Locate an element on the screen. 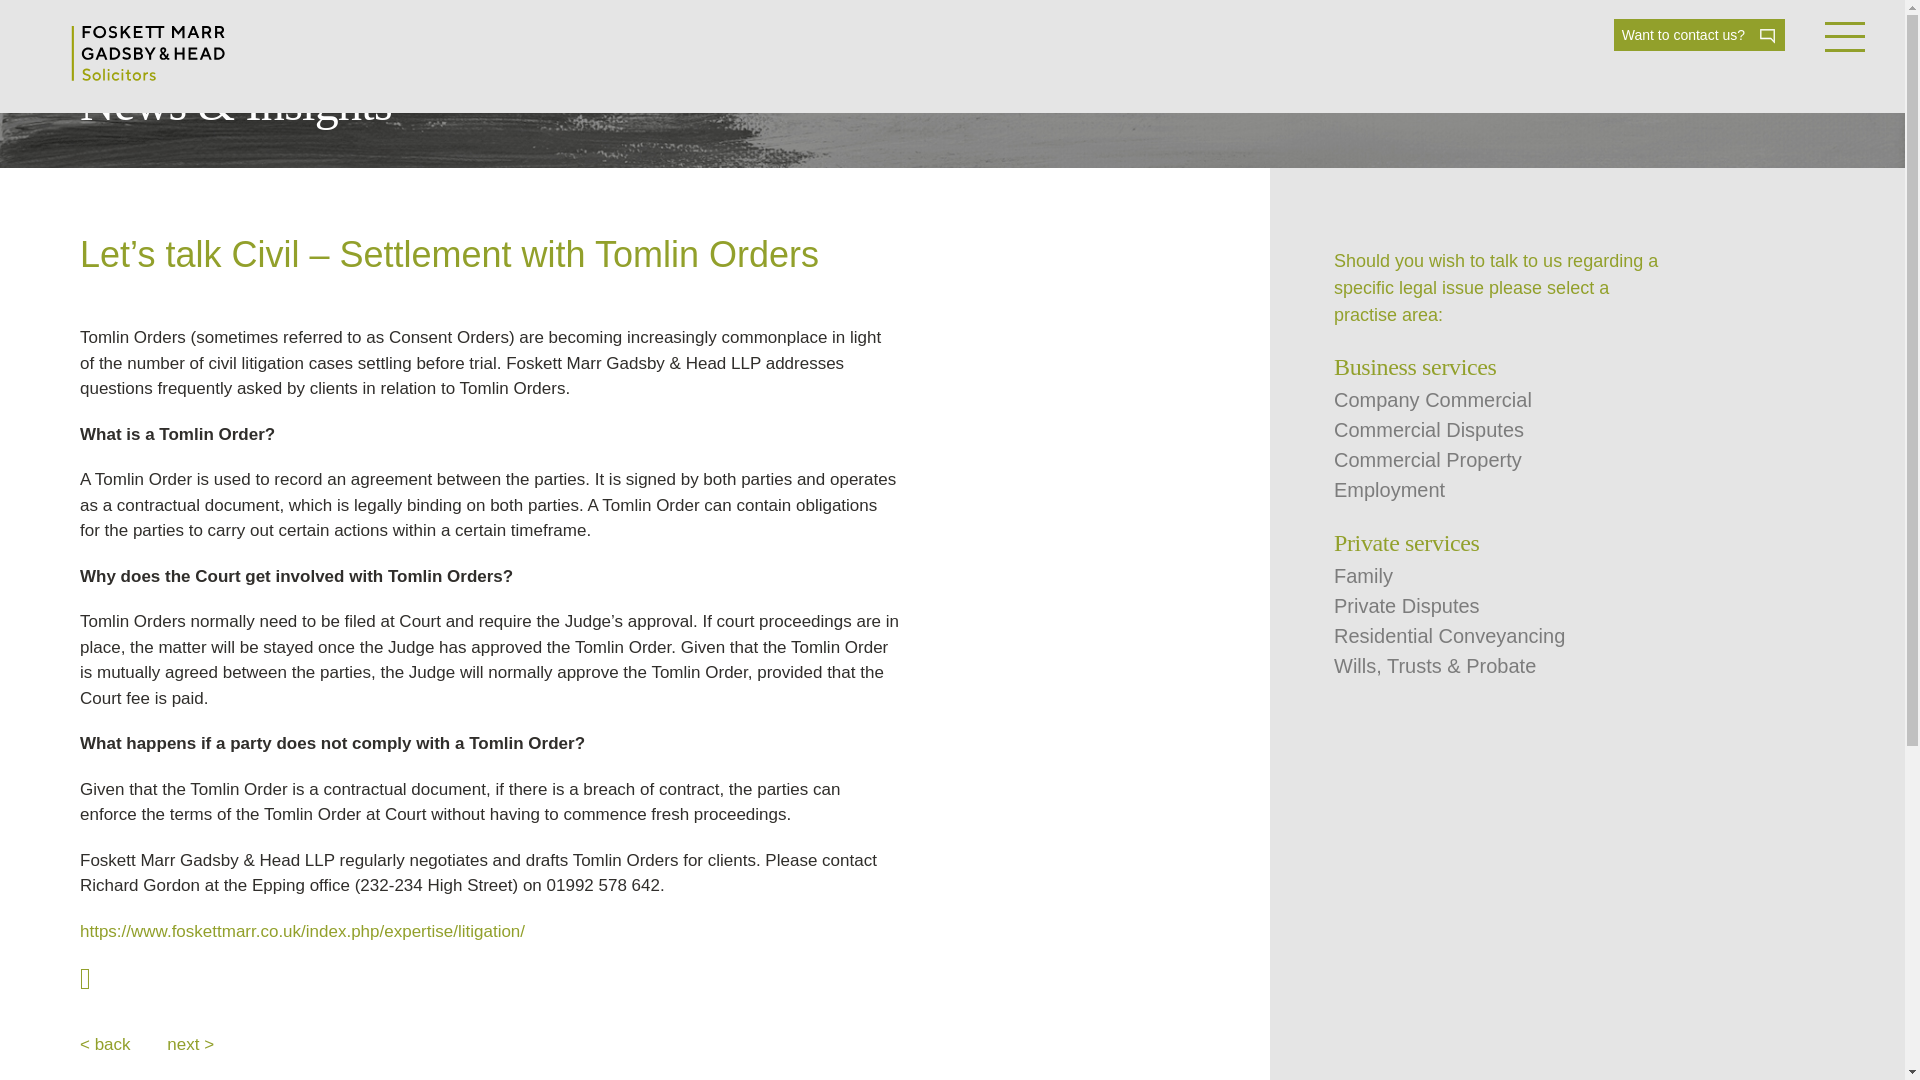 The height and width of the screenshot is (1080, 1920). Commercial Property is located at coordinates (1428, 460).